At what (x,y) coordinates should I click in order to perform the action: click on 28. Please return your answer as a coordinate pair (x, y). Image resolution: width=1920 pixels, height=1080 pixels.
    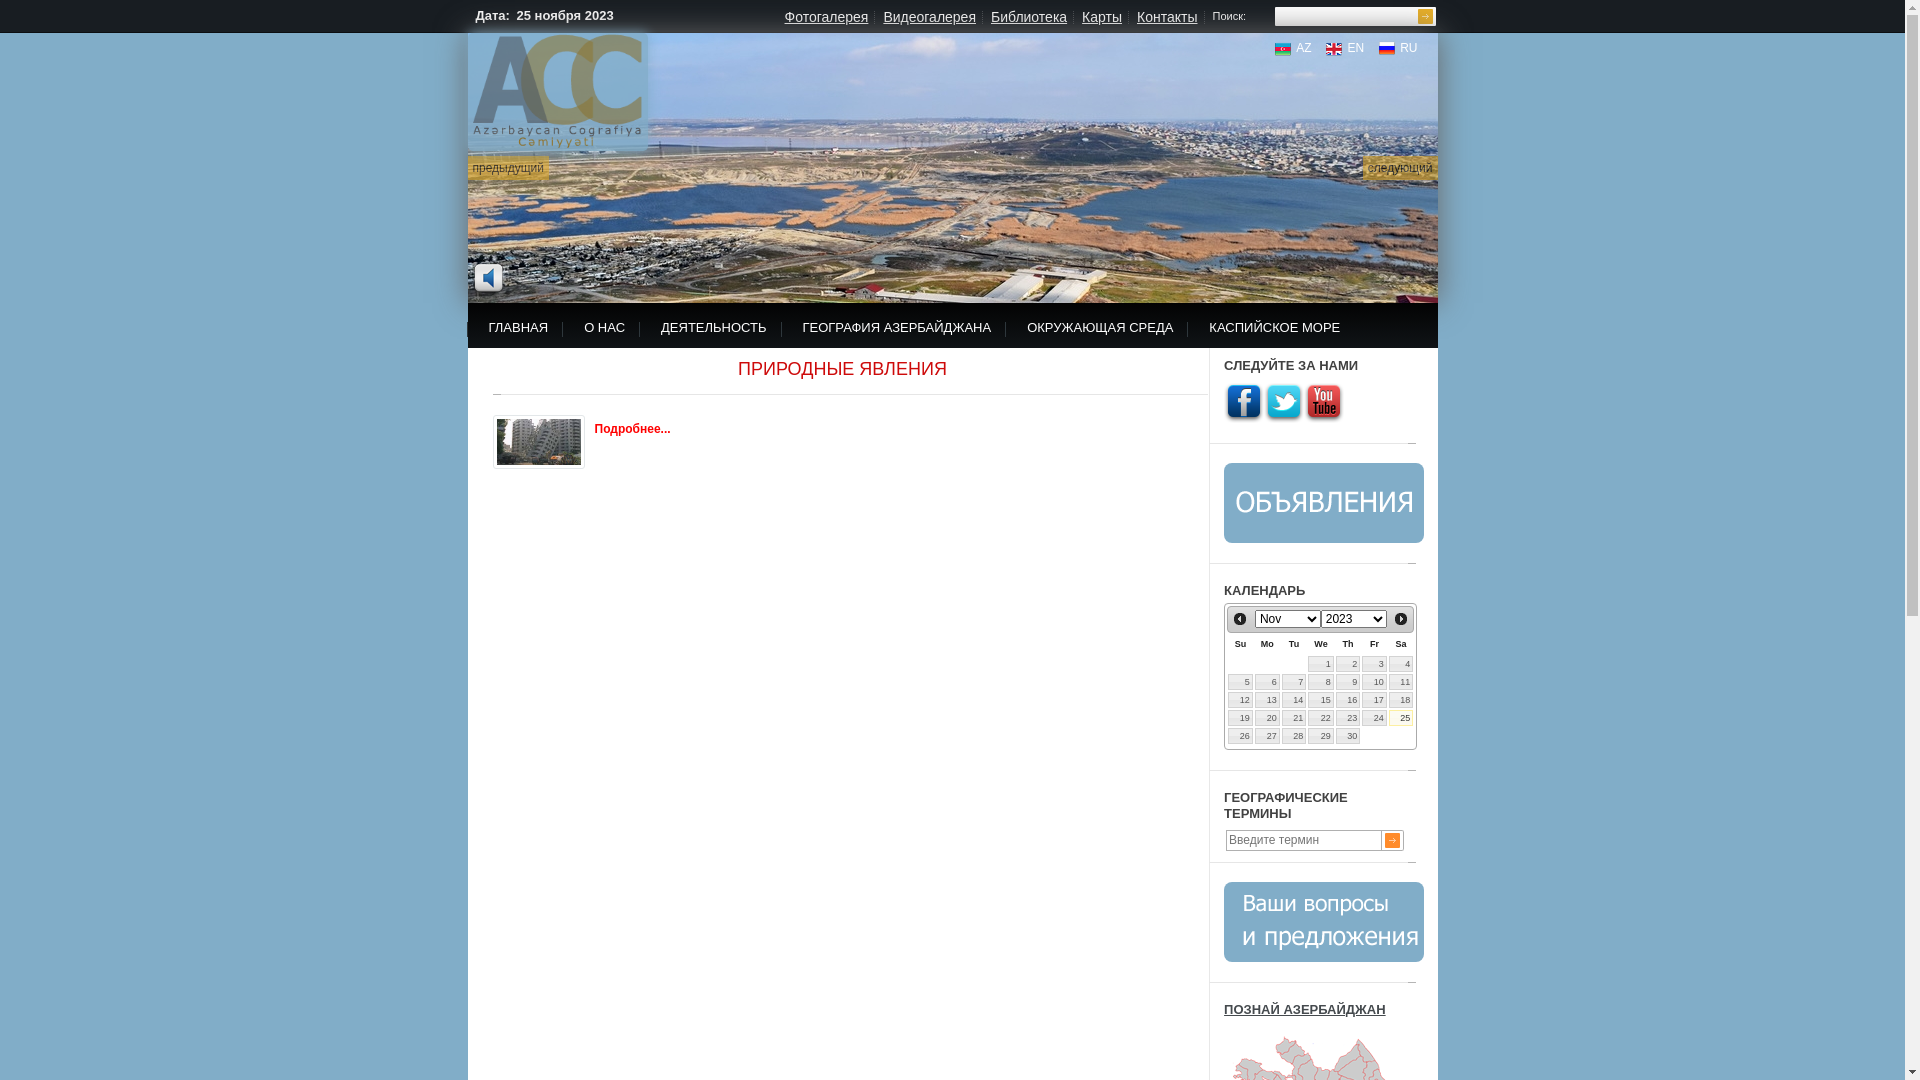
    Looking at the image, I should click on (1294, 736).